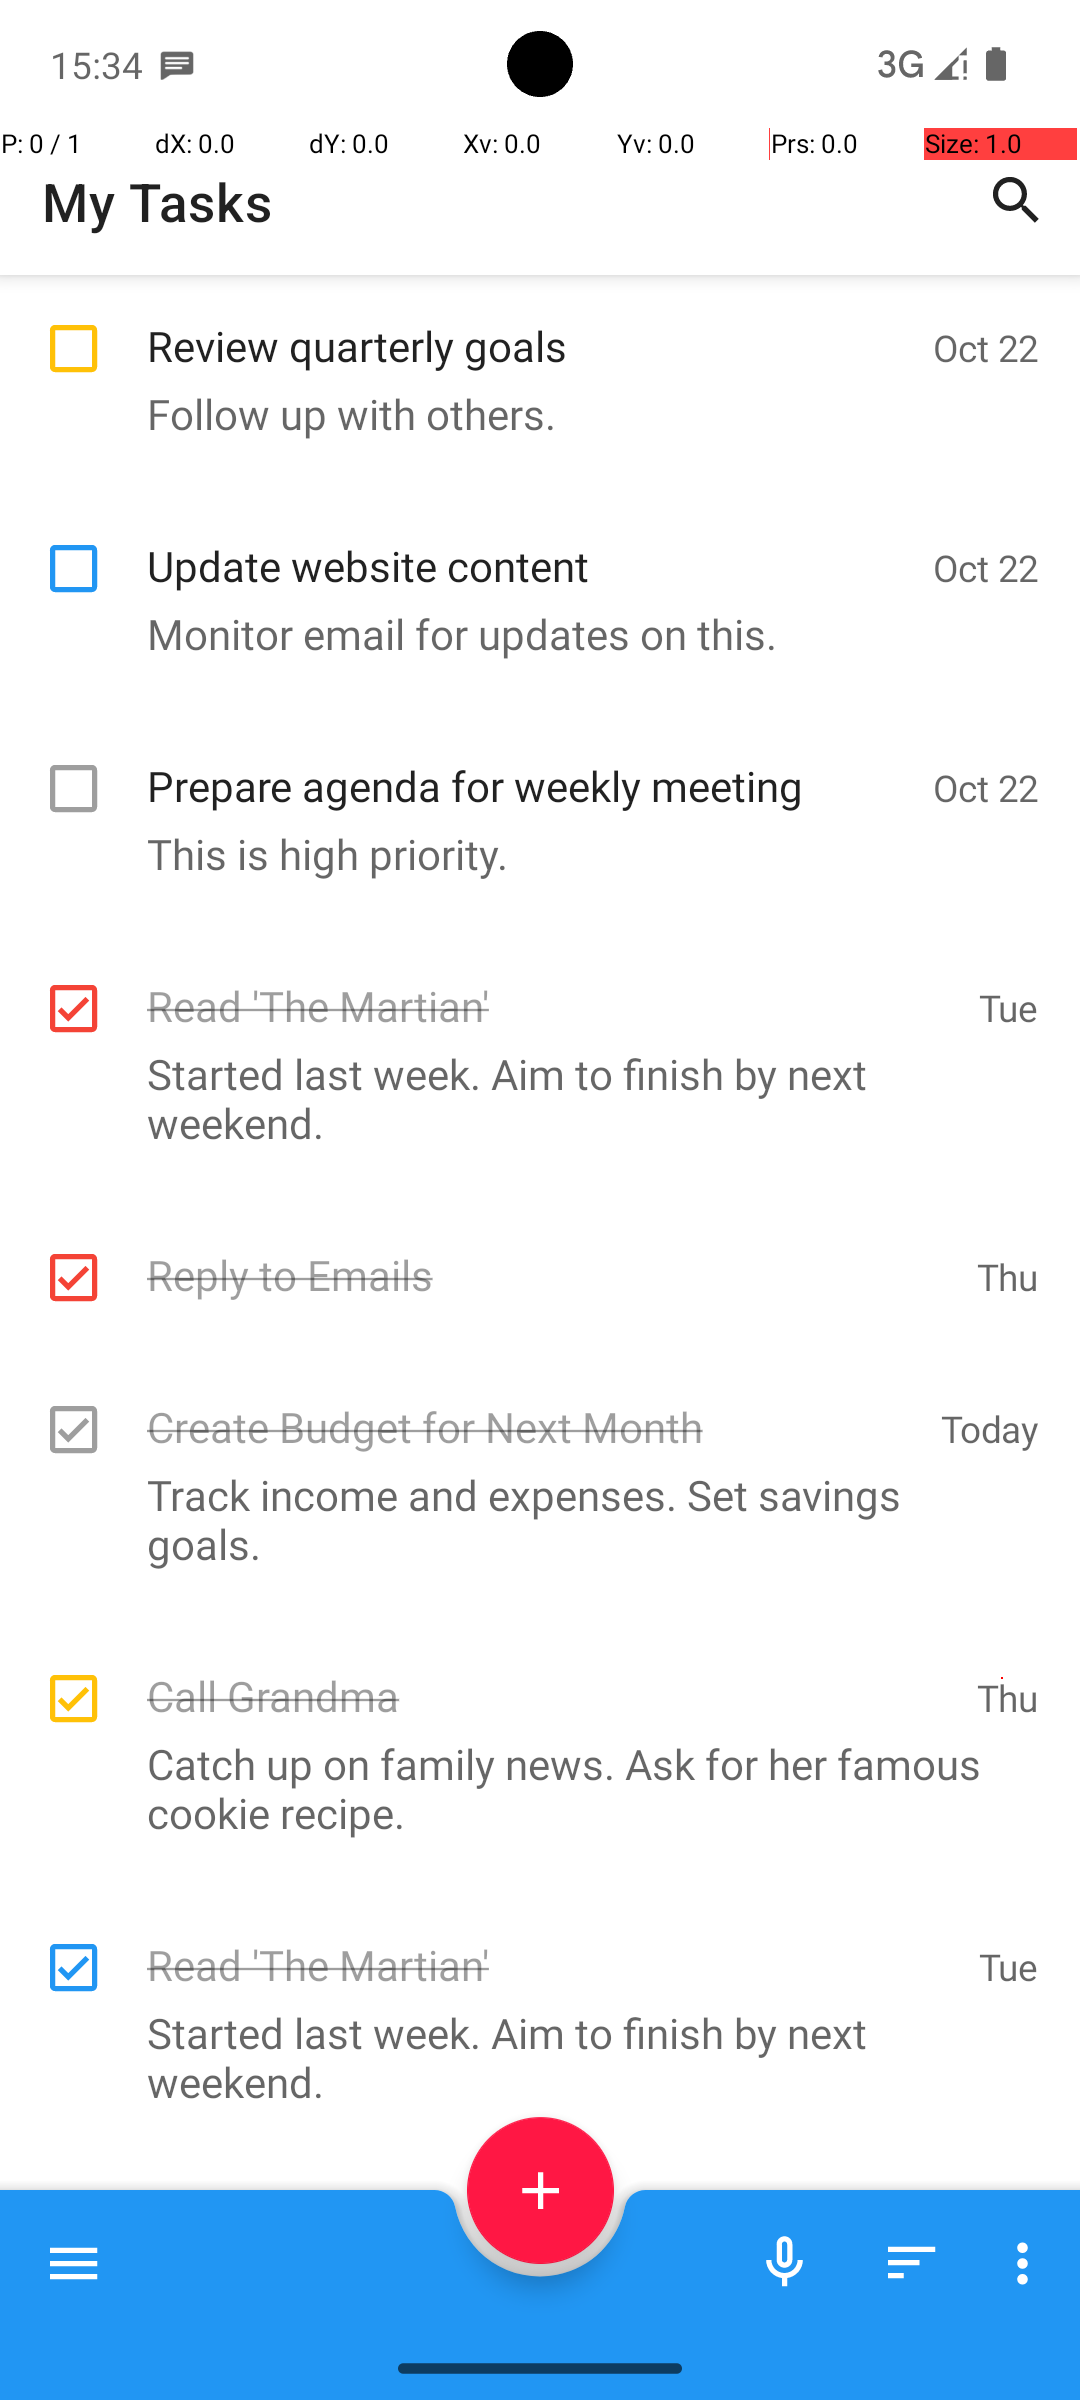 The width and height of the screenshot is (1080, 2400). I want to click on Catch up on family news. Ask for her famous cookie recipe., so click(530, 1788).